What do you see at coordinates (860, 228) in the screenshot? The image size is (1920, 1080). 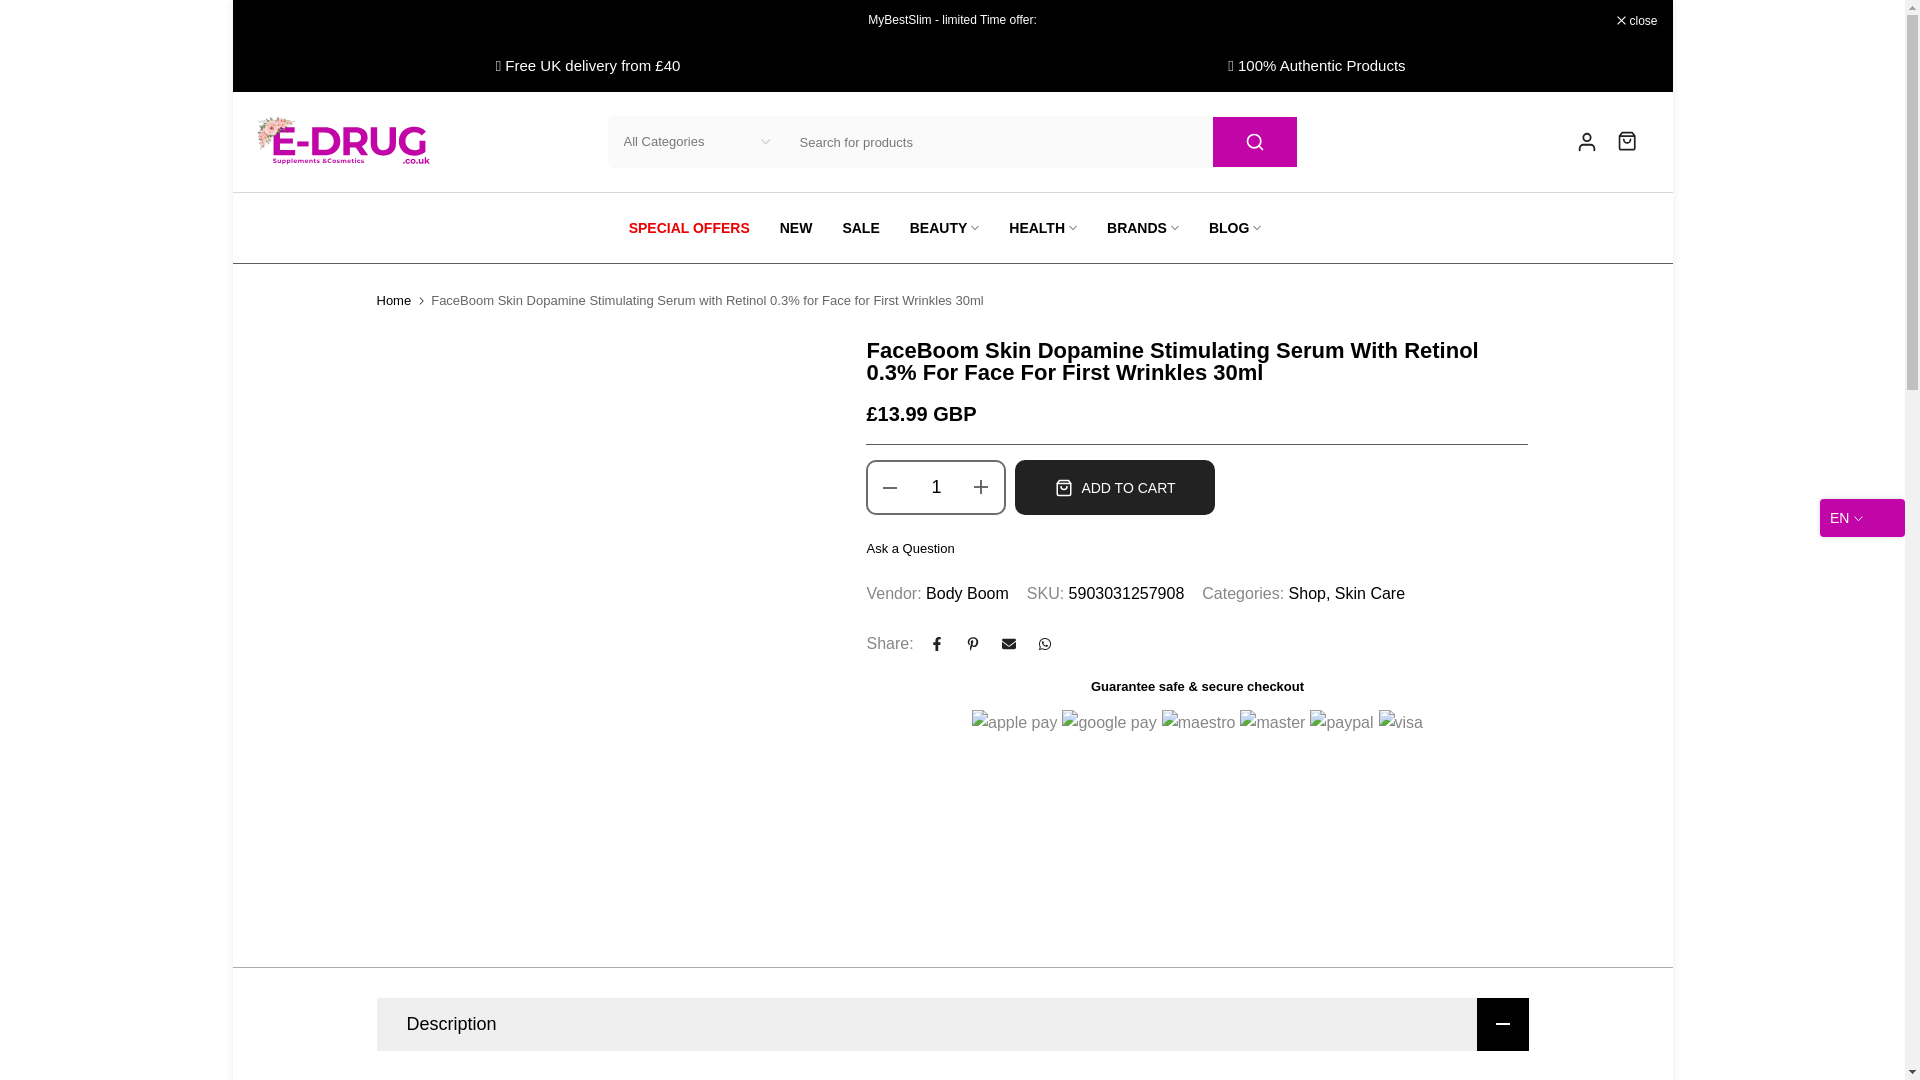 I see `SALE` at bounding box center [860, 228].